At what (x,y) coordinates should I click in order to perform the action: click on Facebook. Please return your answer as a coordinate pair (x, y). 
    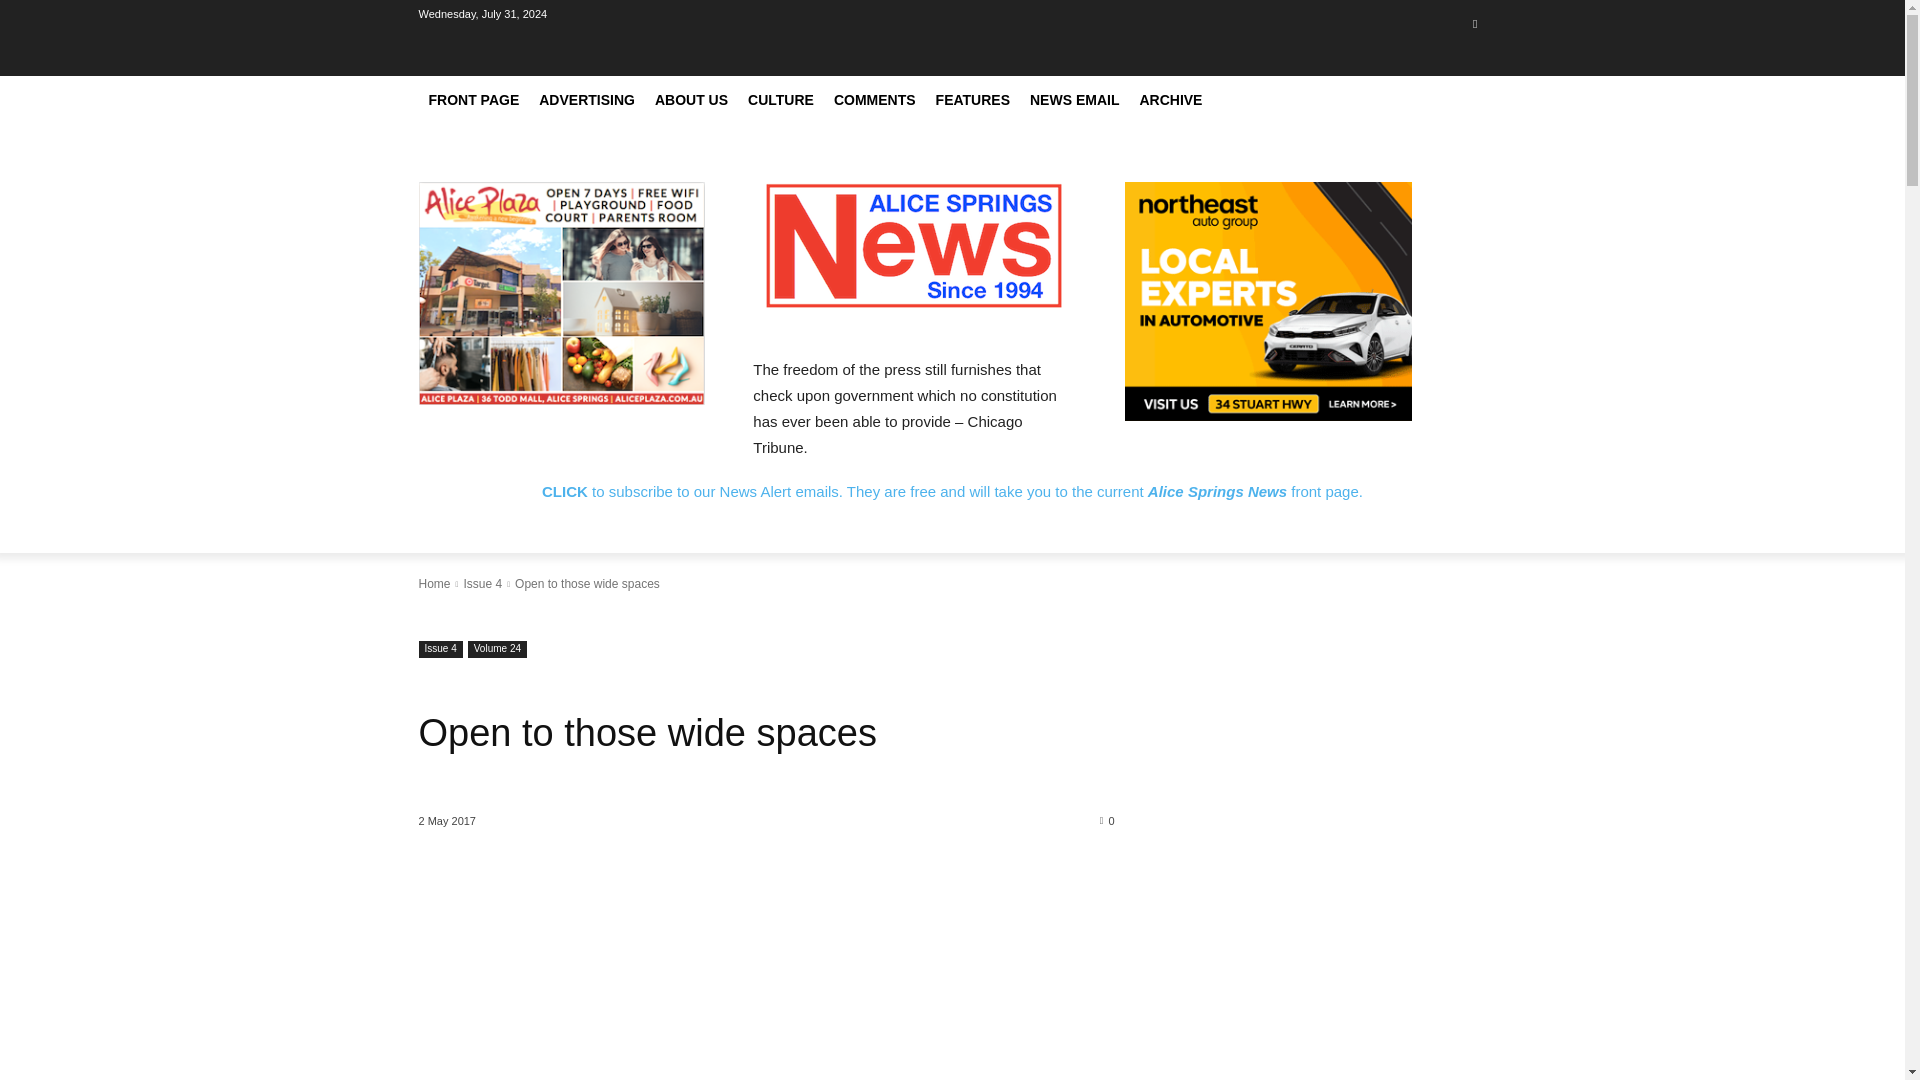
    Looking at the image, I should click on (1474, 22).